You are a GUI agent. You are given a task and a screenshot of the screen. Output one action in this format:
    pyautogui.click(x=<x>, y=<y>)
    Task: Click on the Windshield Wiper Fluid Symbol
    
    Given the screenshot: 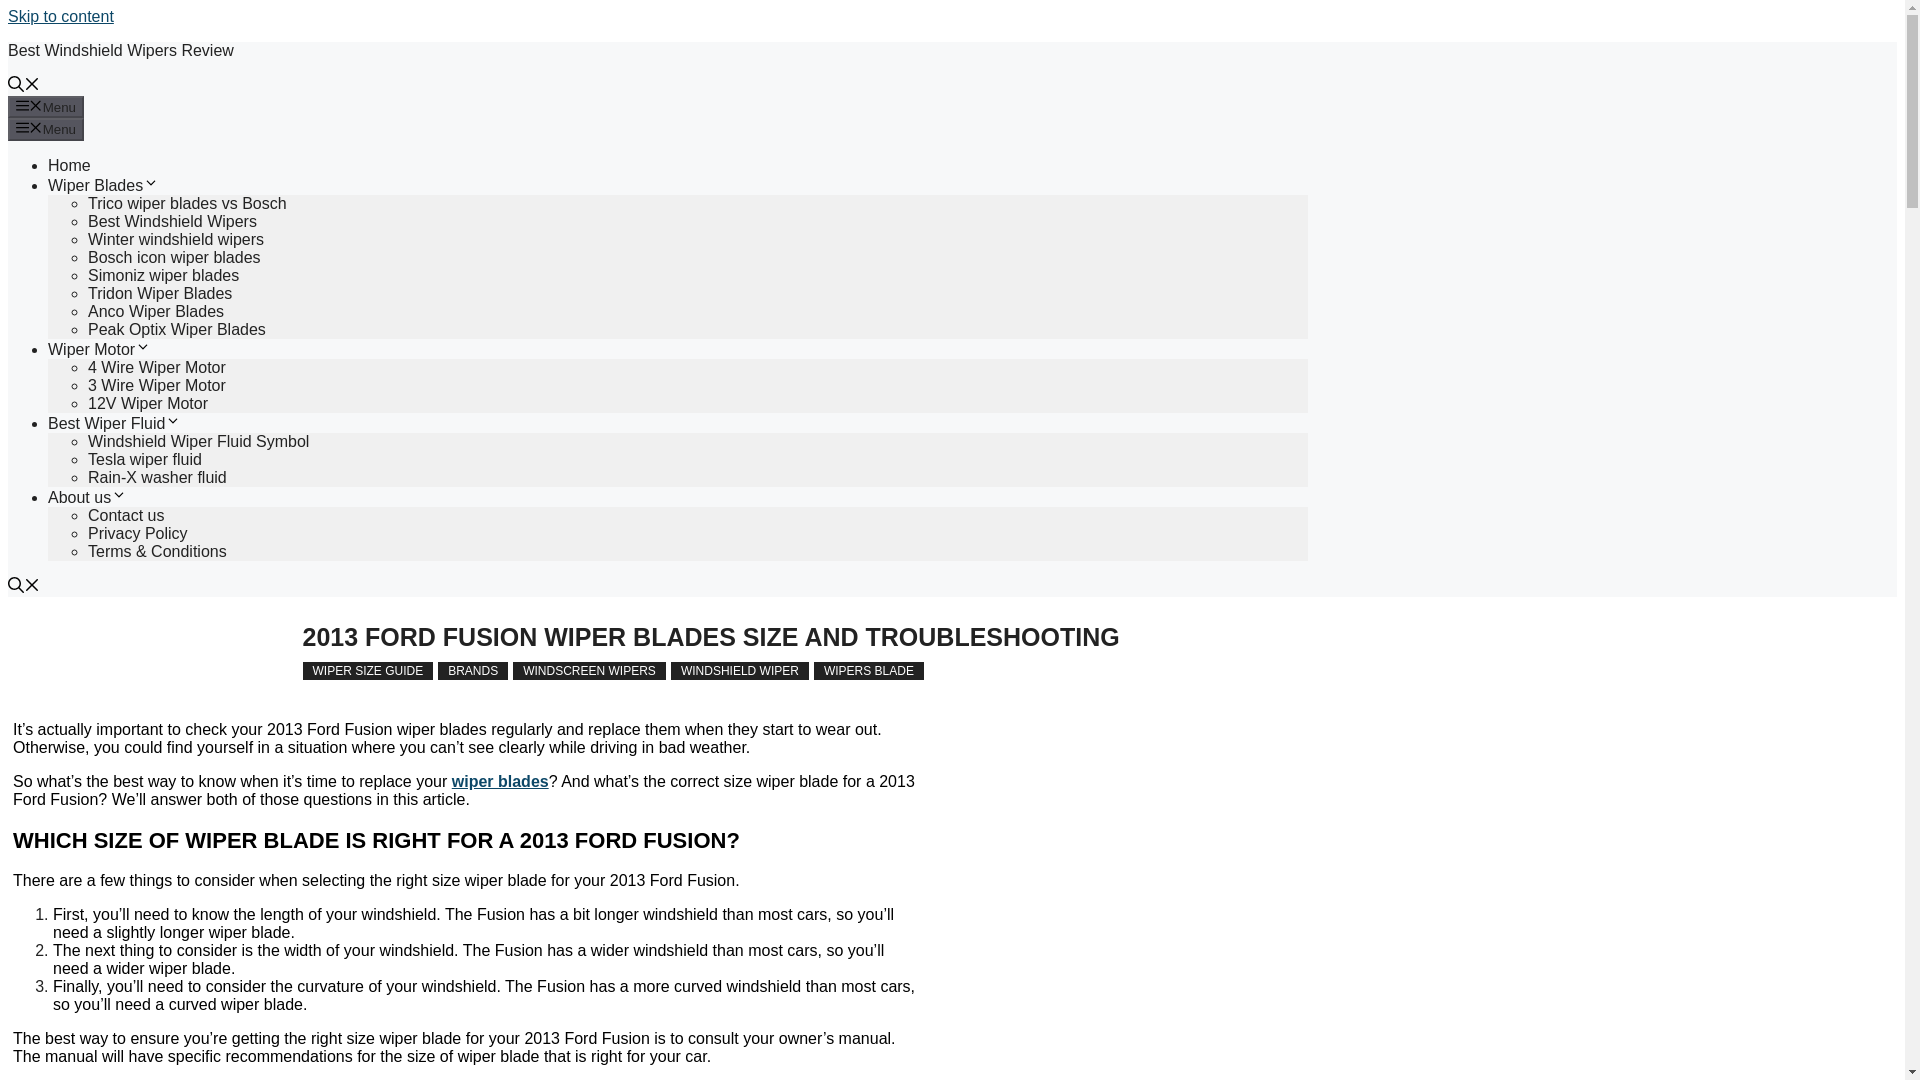 What is the action you would take?
    pyautogui.click(x=198, y=442)
    